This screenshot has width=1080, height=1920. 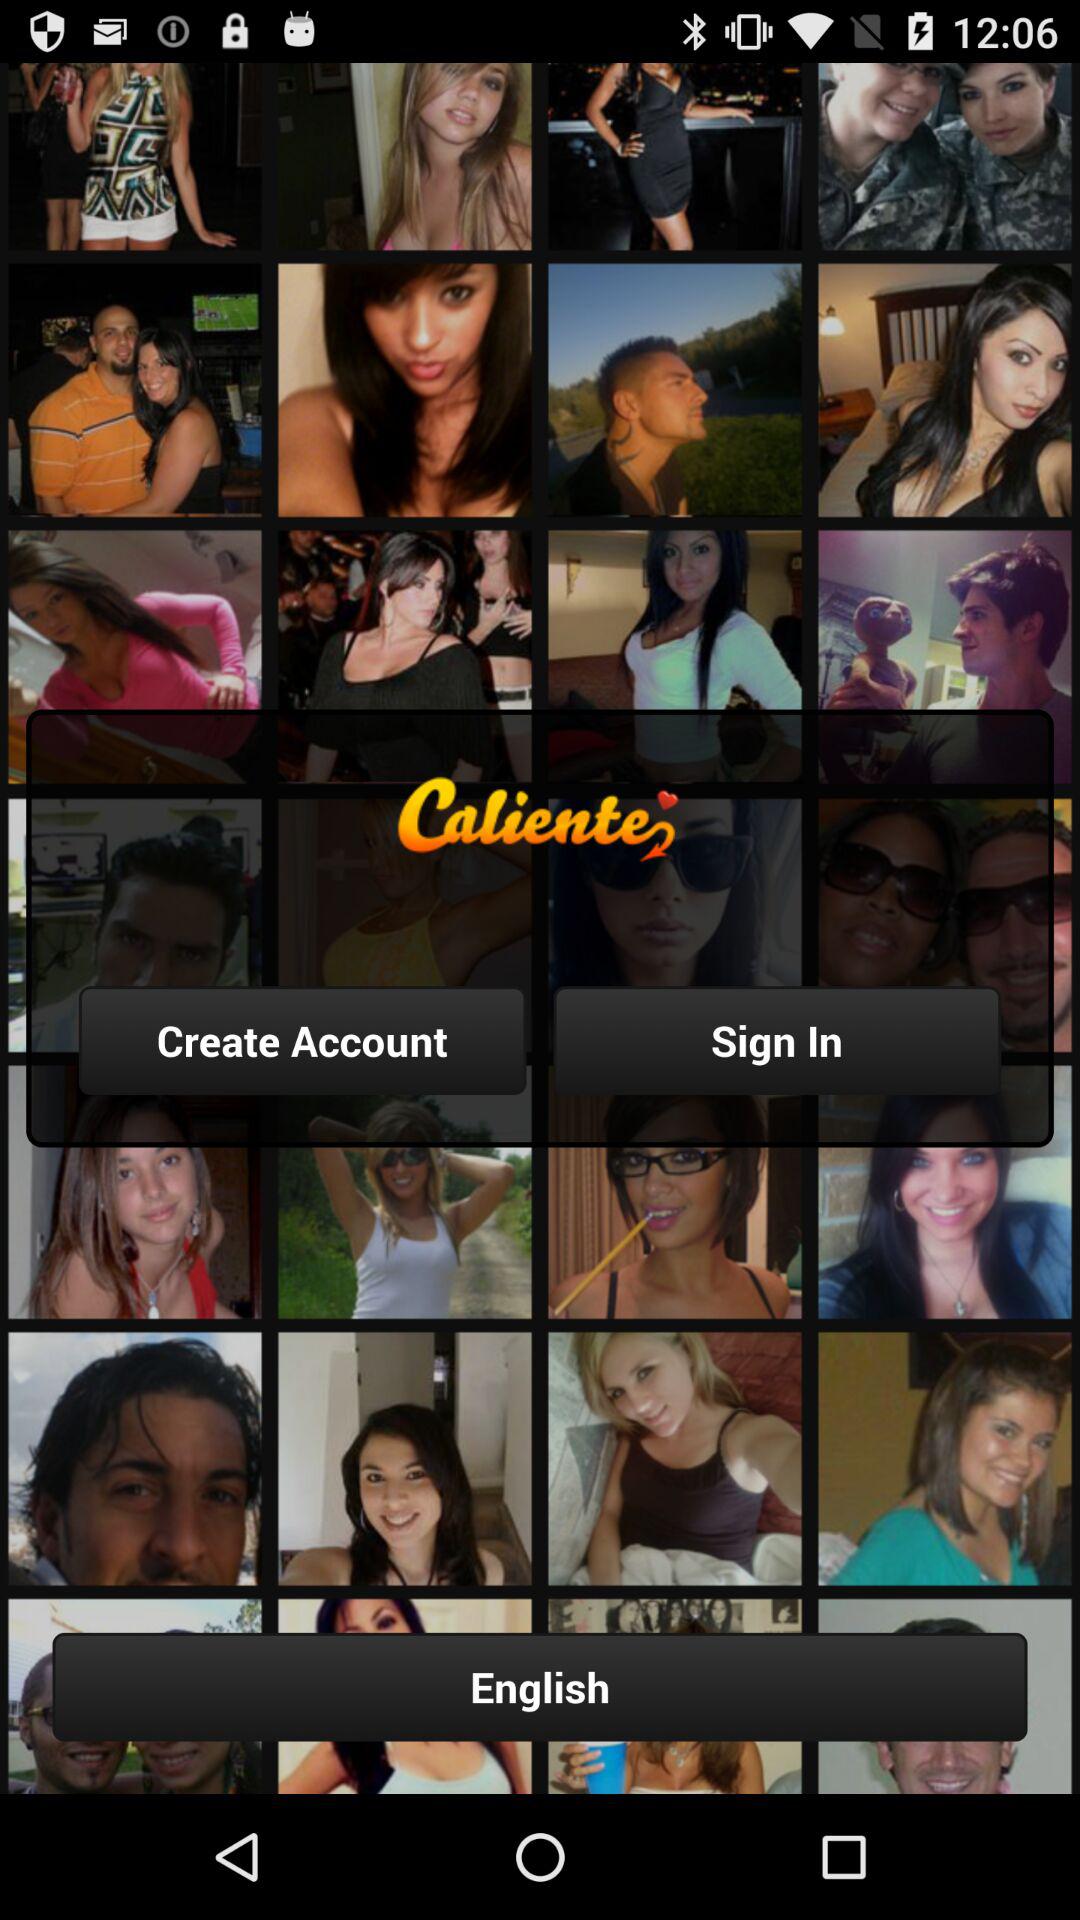 I want to click on launch icon to the left of sign in icon, so click(x=302, y=1040).